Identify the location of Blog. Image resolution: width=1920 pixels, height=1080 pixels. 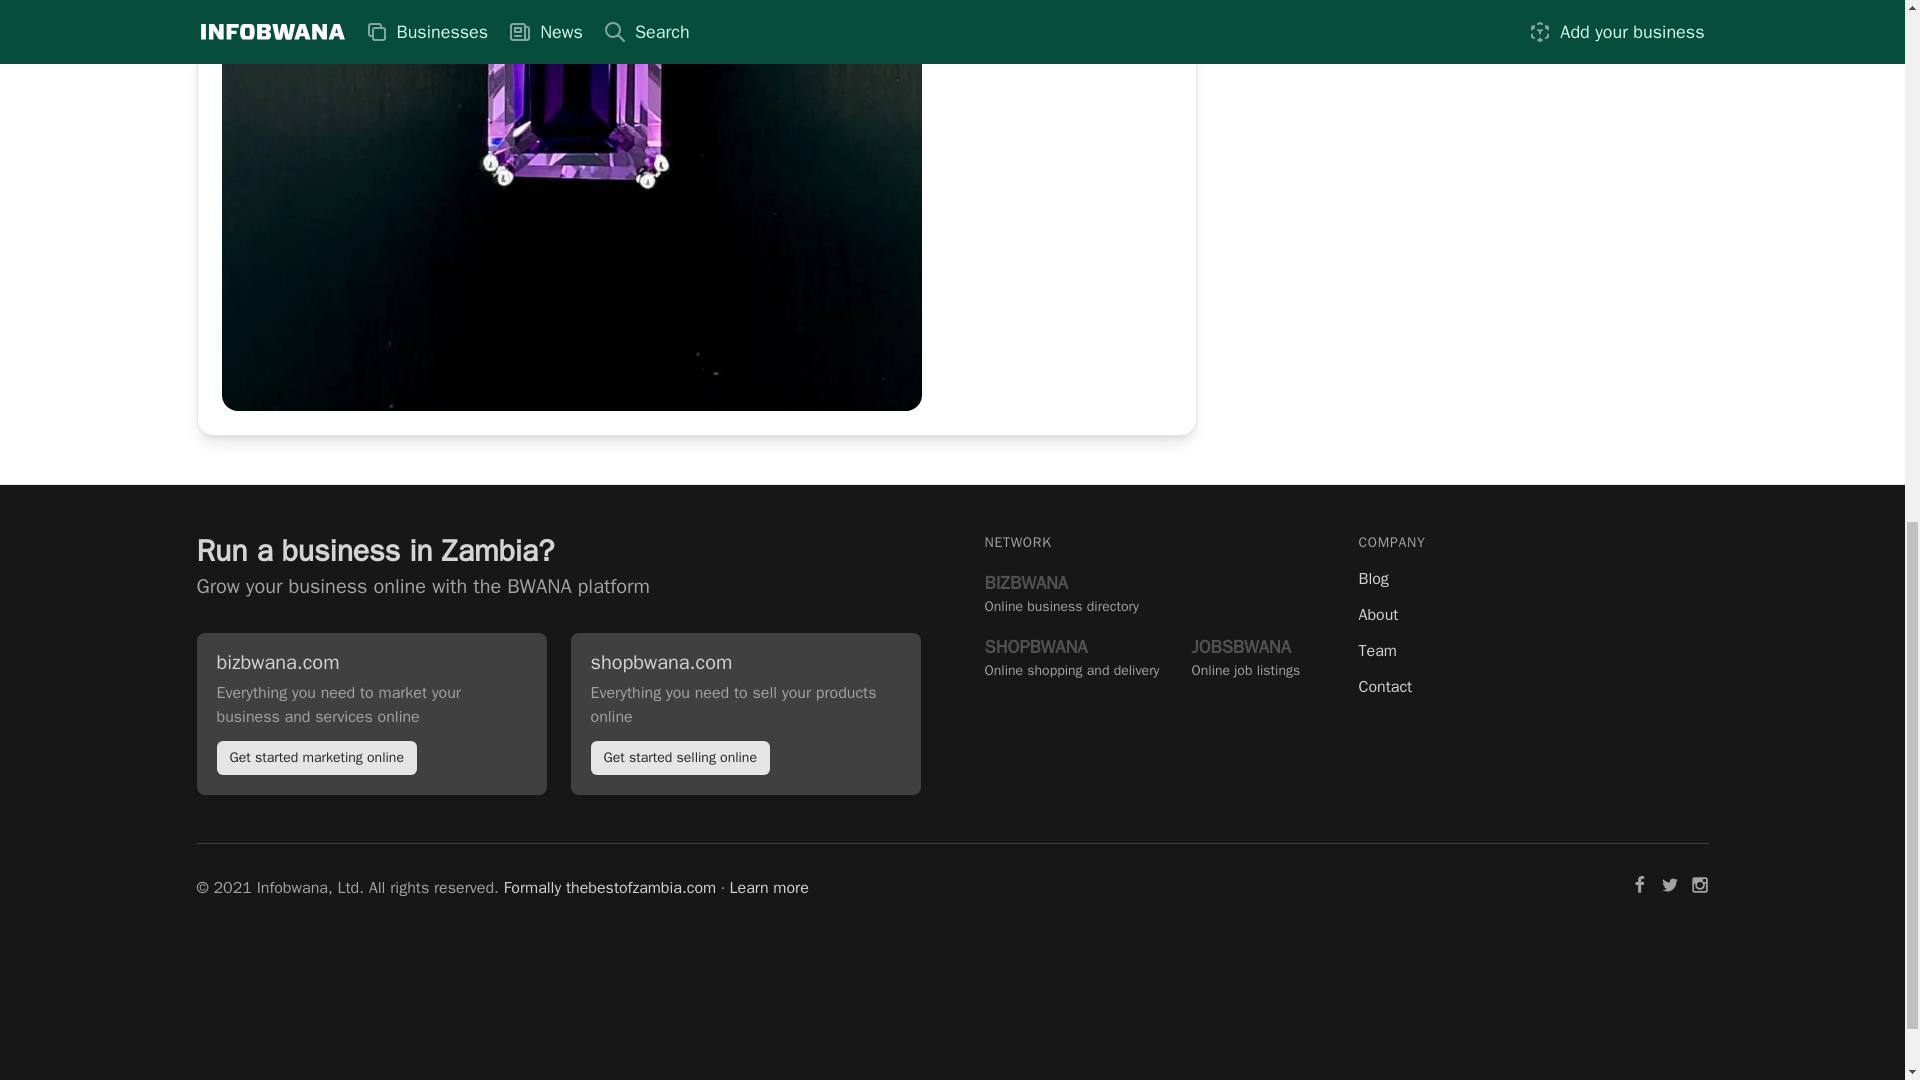
(1060, 592).